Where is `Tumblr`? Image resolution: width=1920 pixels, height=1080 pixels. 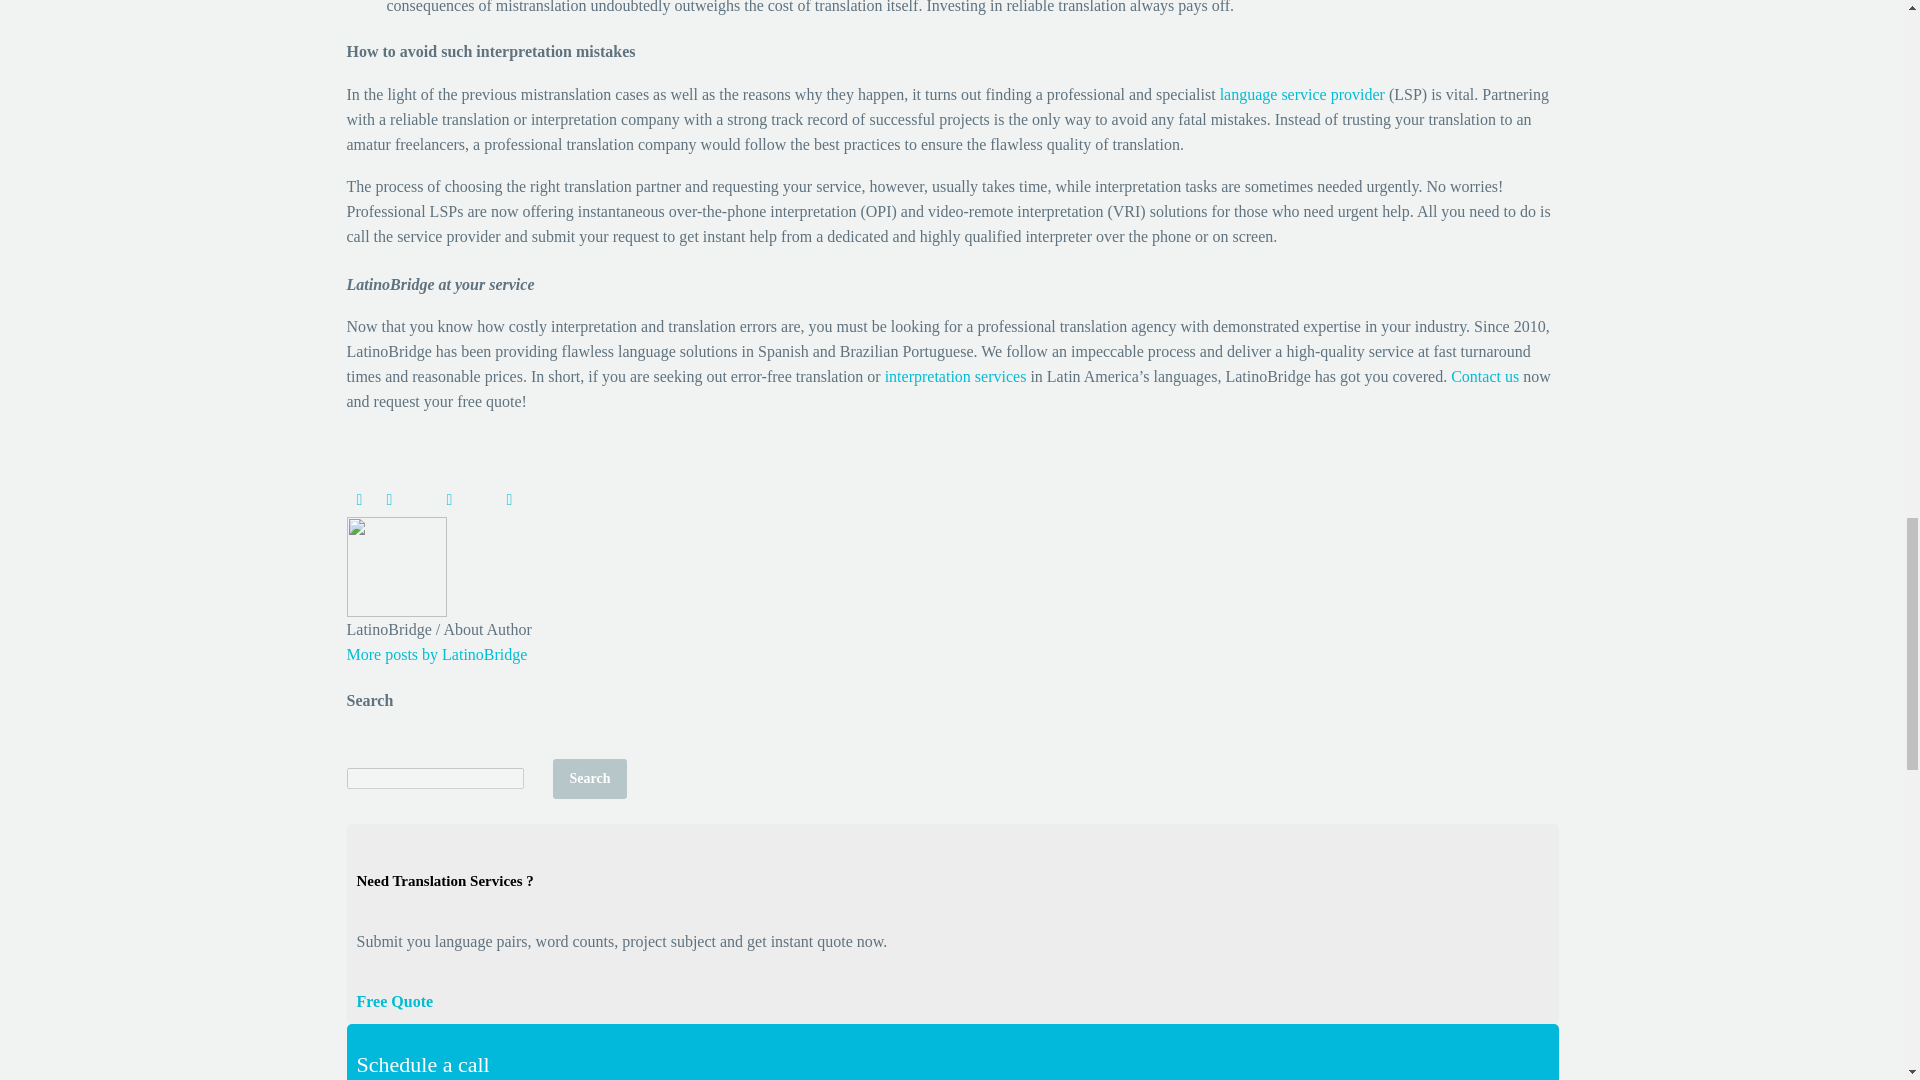 Tumblr is located at coordinates (480, 500).